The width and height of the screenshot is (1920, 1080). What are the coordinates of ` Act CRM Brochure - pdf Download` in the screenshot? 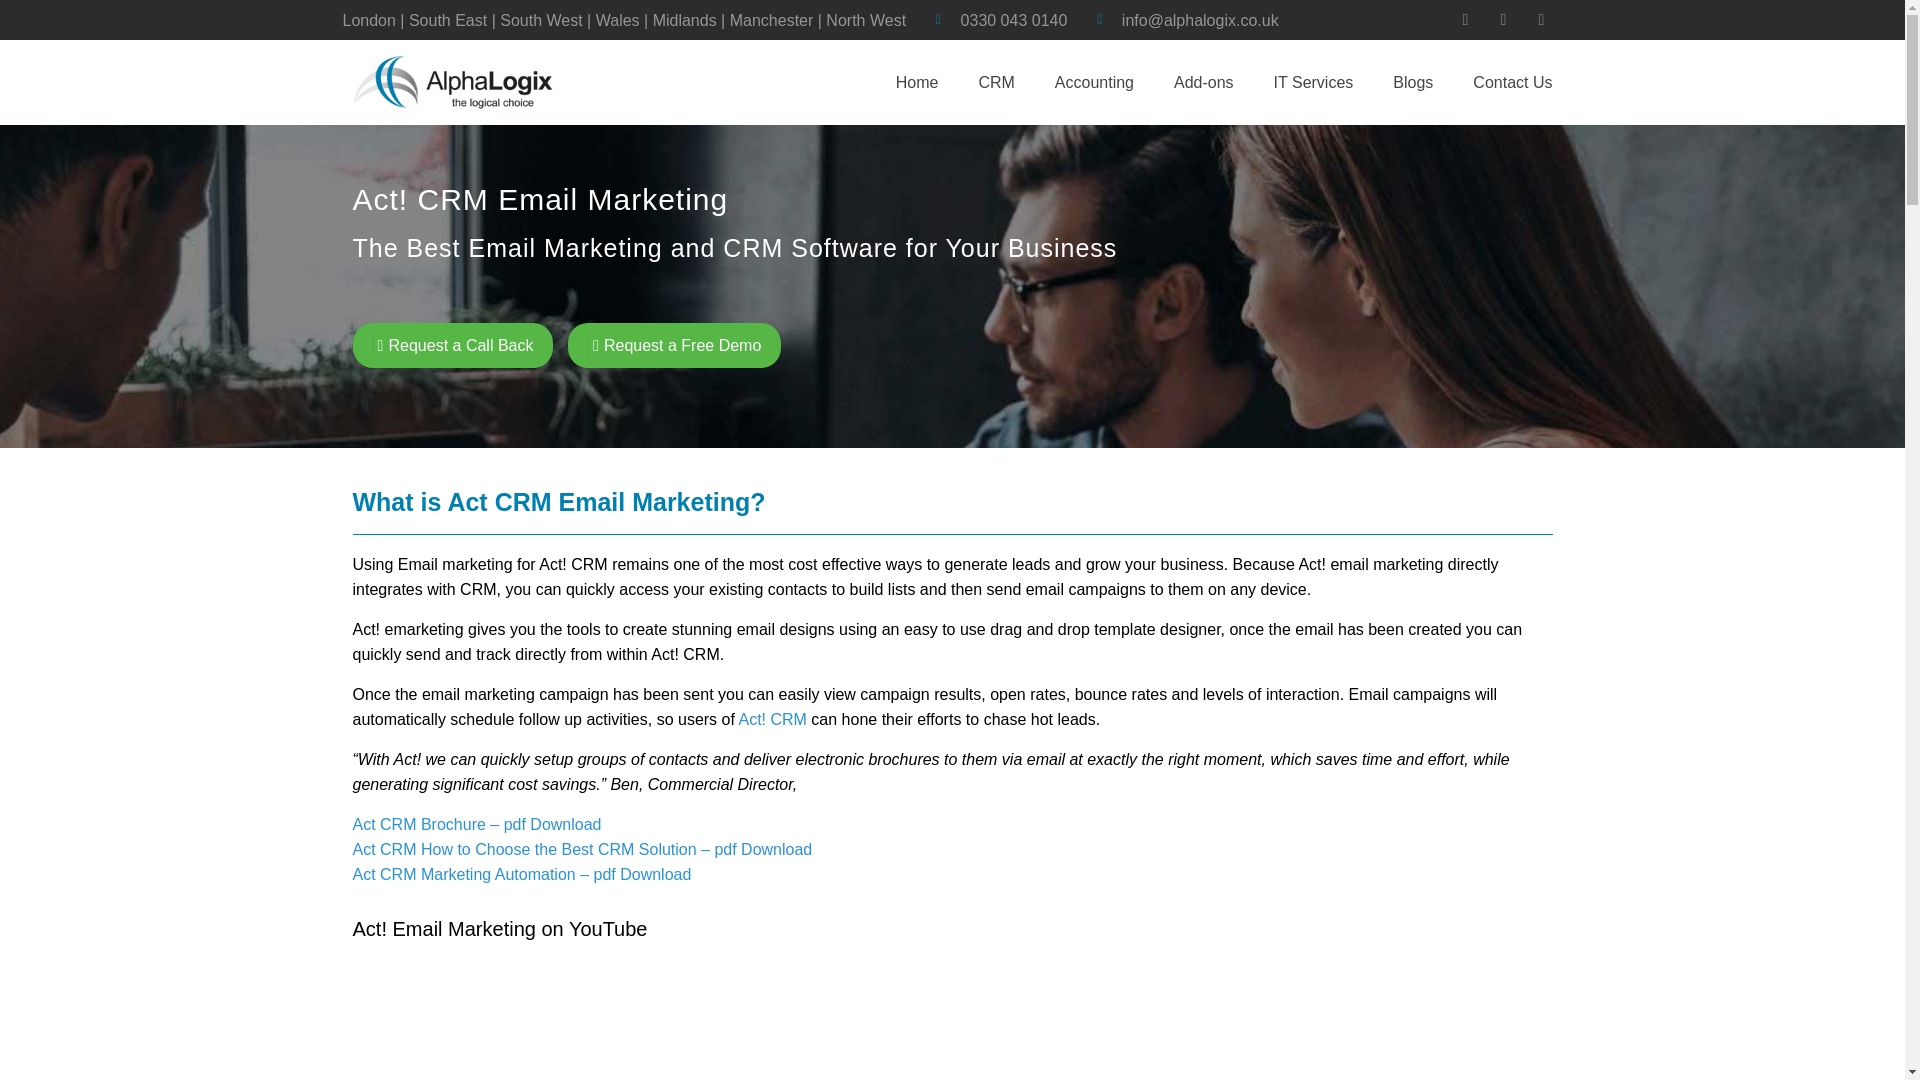 It's located at (476, 824).